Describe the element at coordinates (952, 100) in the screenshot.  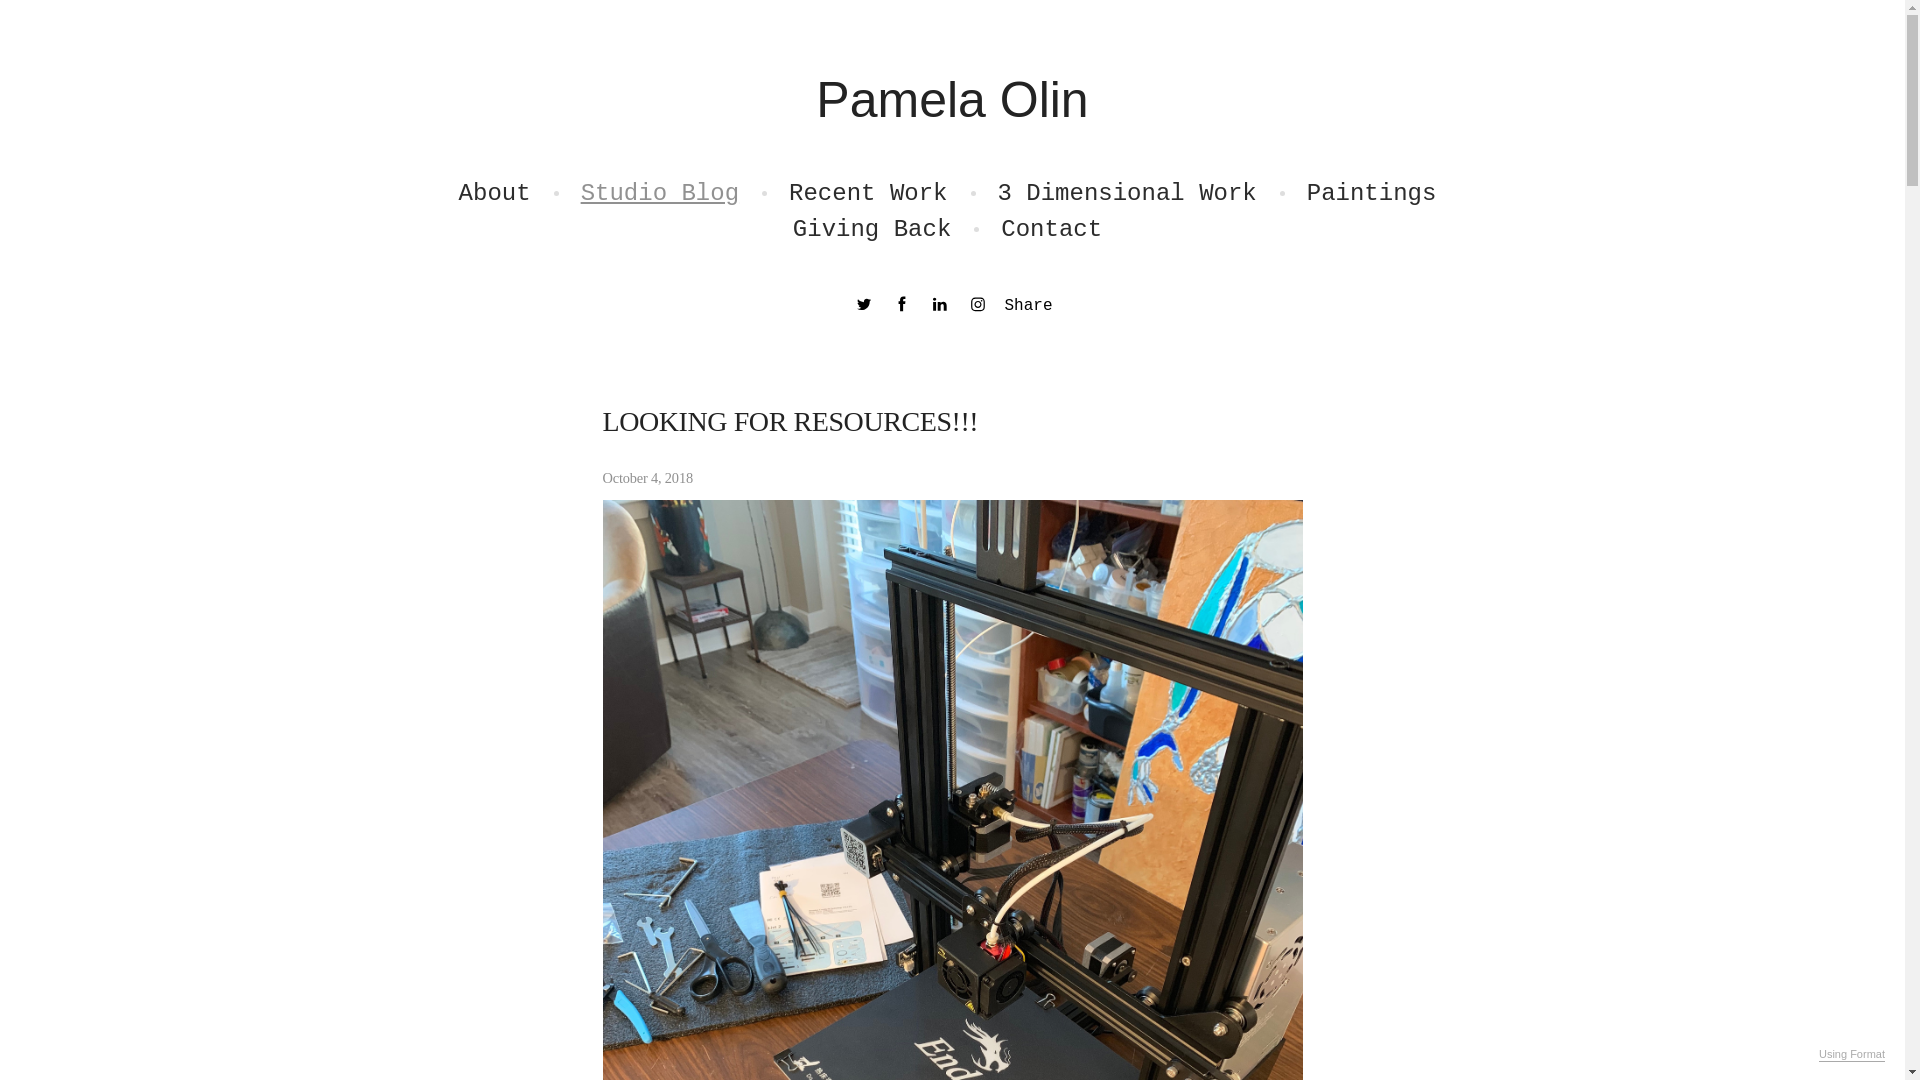
I see `Pamela Olin` at that location.